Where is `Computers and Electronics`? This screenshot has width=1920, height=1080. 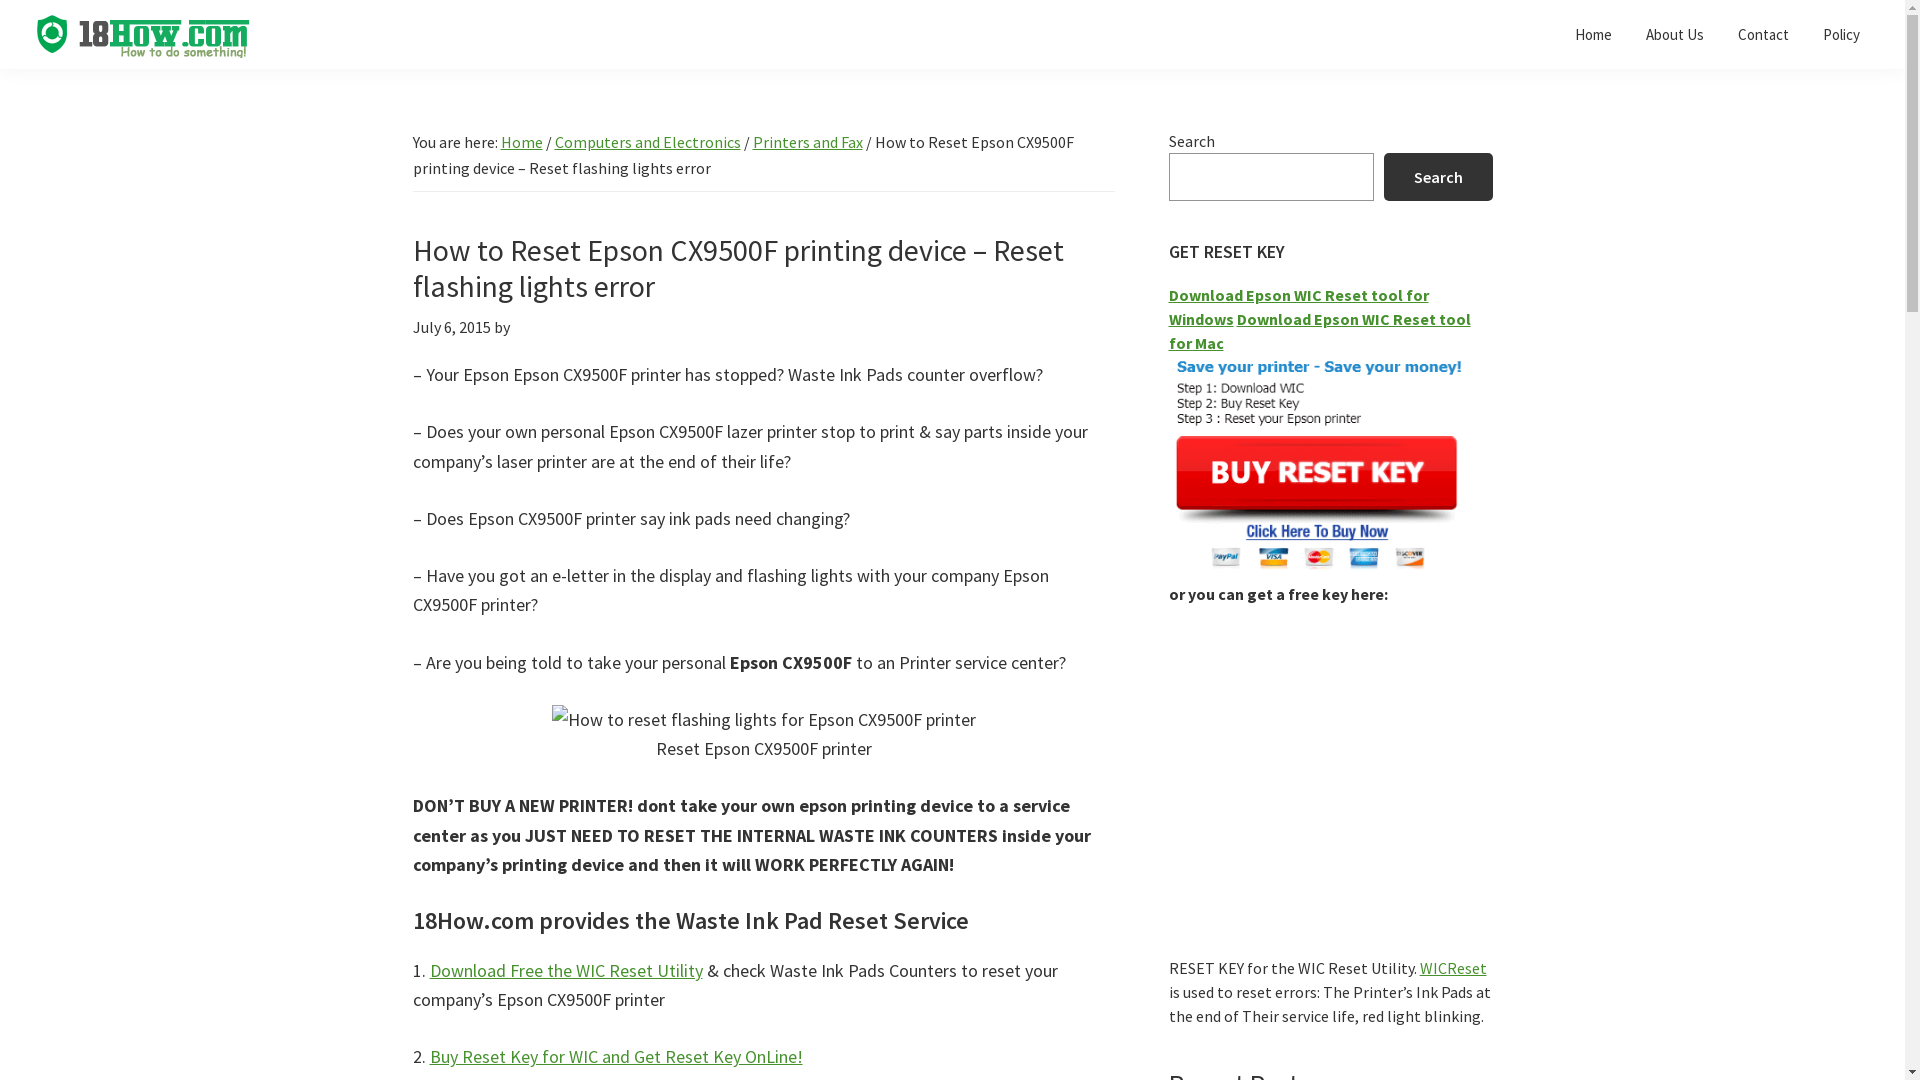 Computers and Electronics is located at coordinates (647, 142).